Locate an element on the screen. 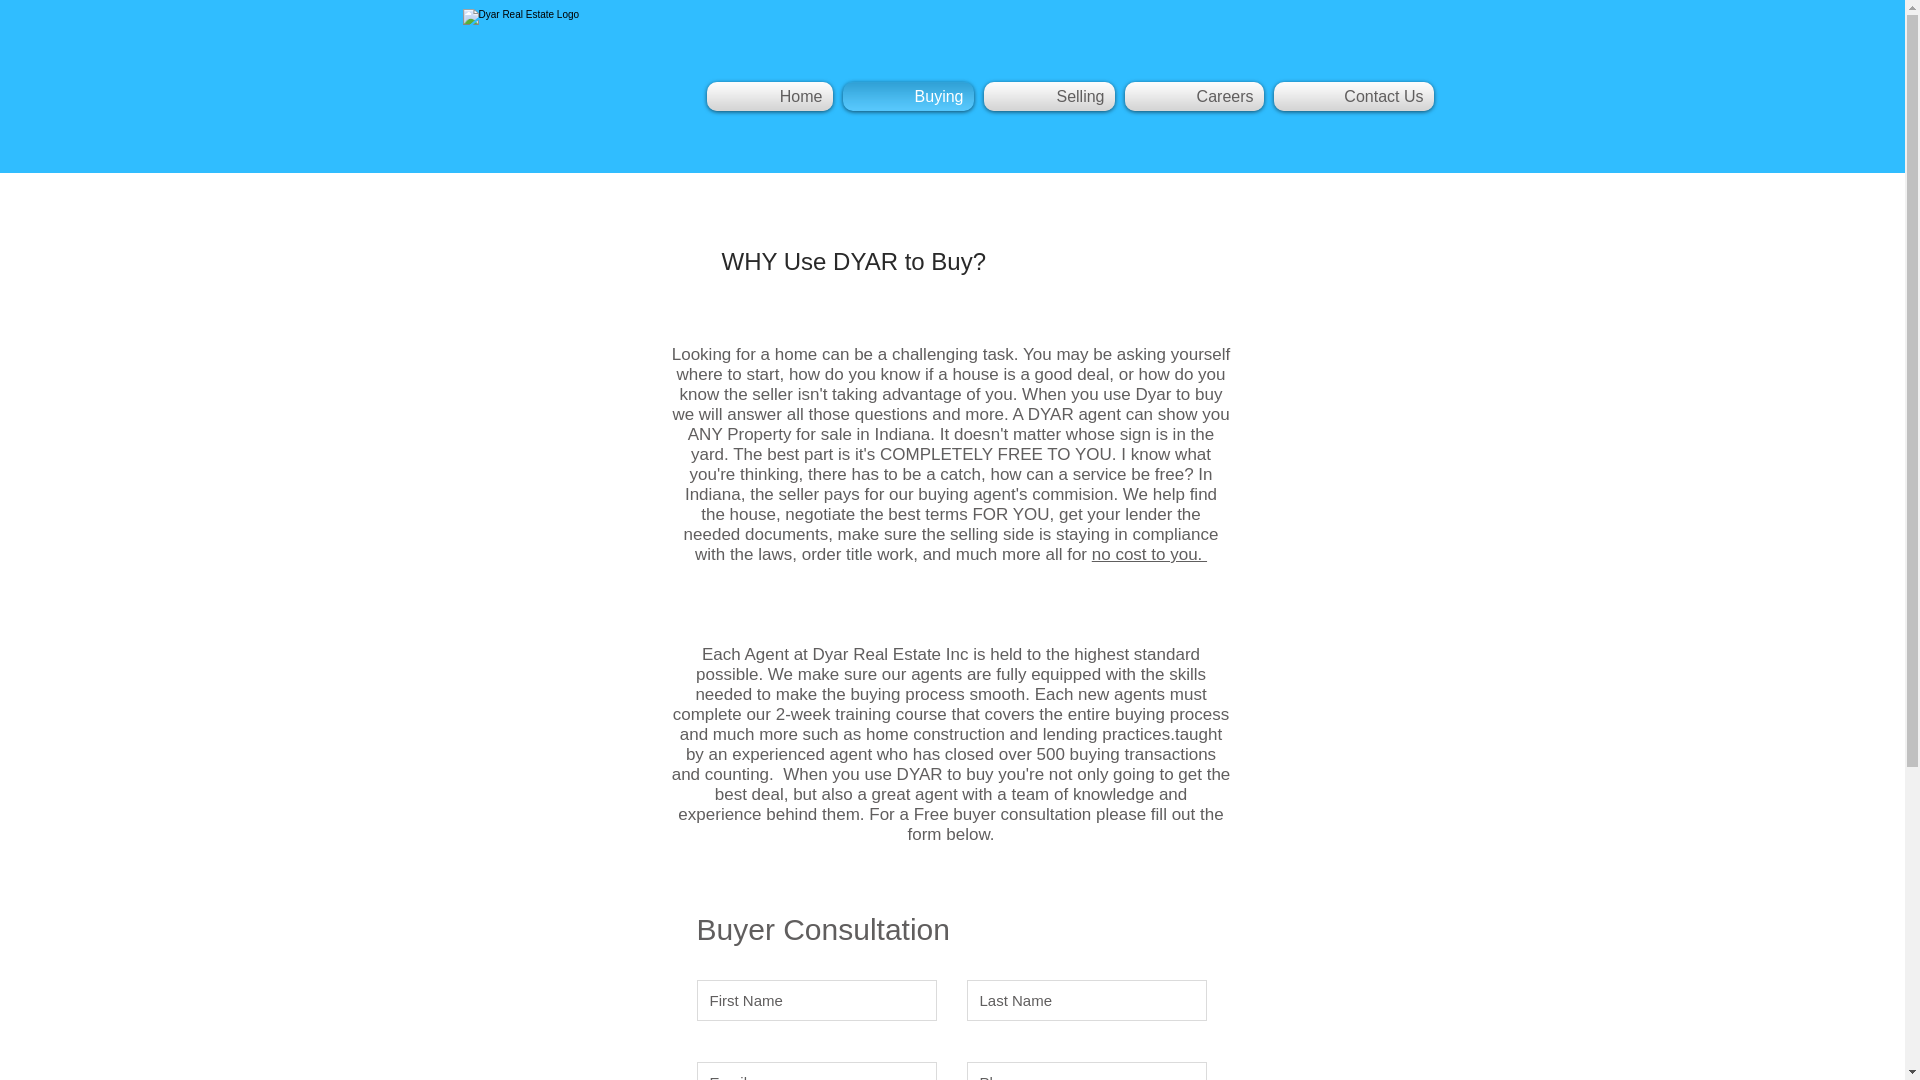  Buying is located at coordinates (908, 96).